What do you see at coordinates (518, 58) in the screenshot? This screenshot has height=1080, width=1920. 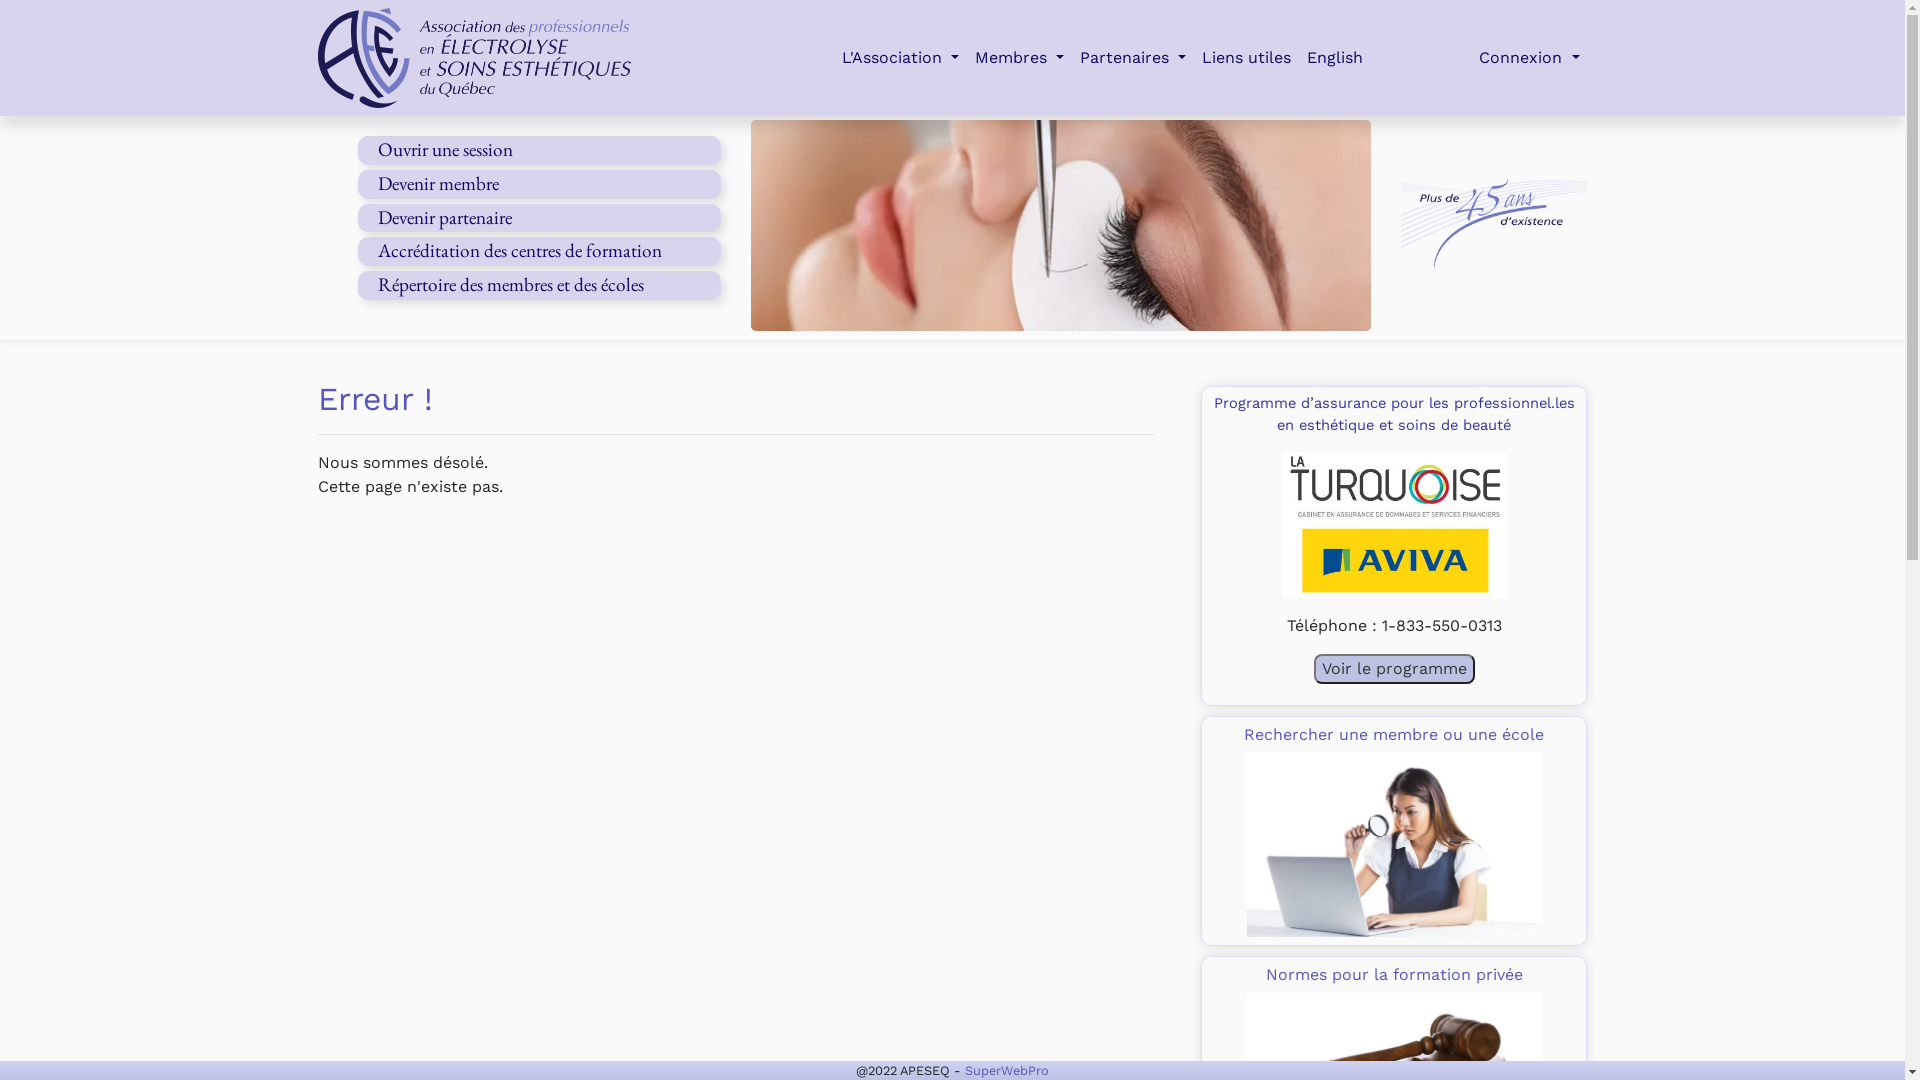 I see ` ` at bounding box center [518, 58].